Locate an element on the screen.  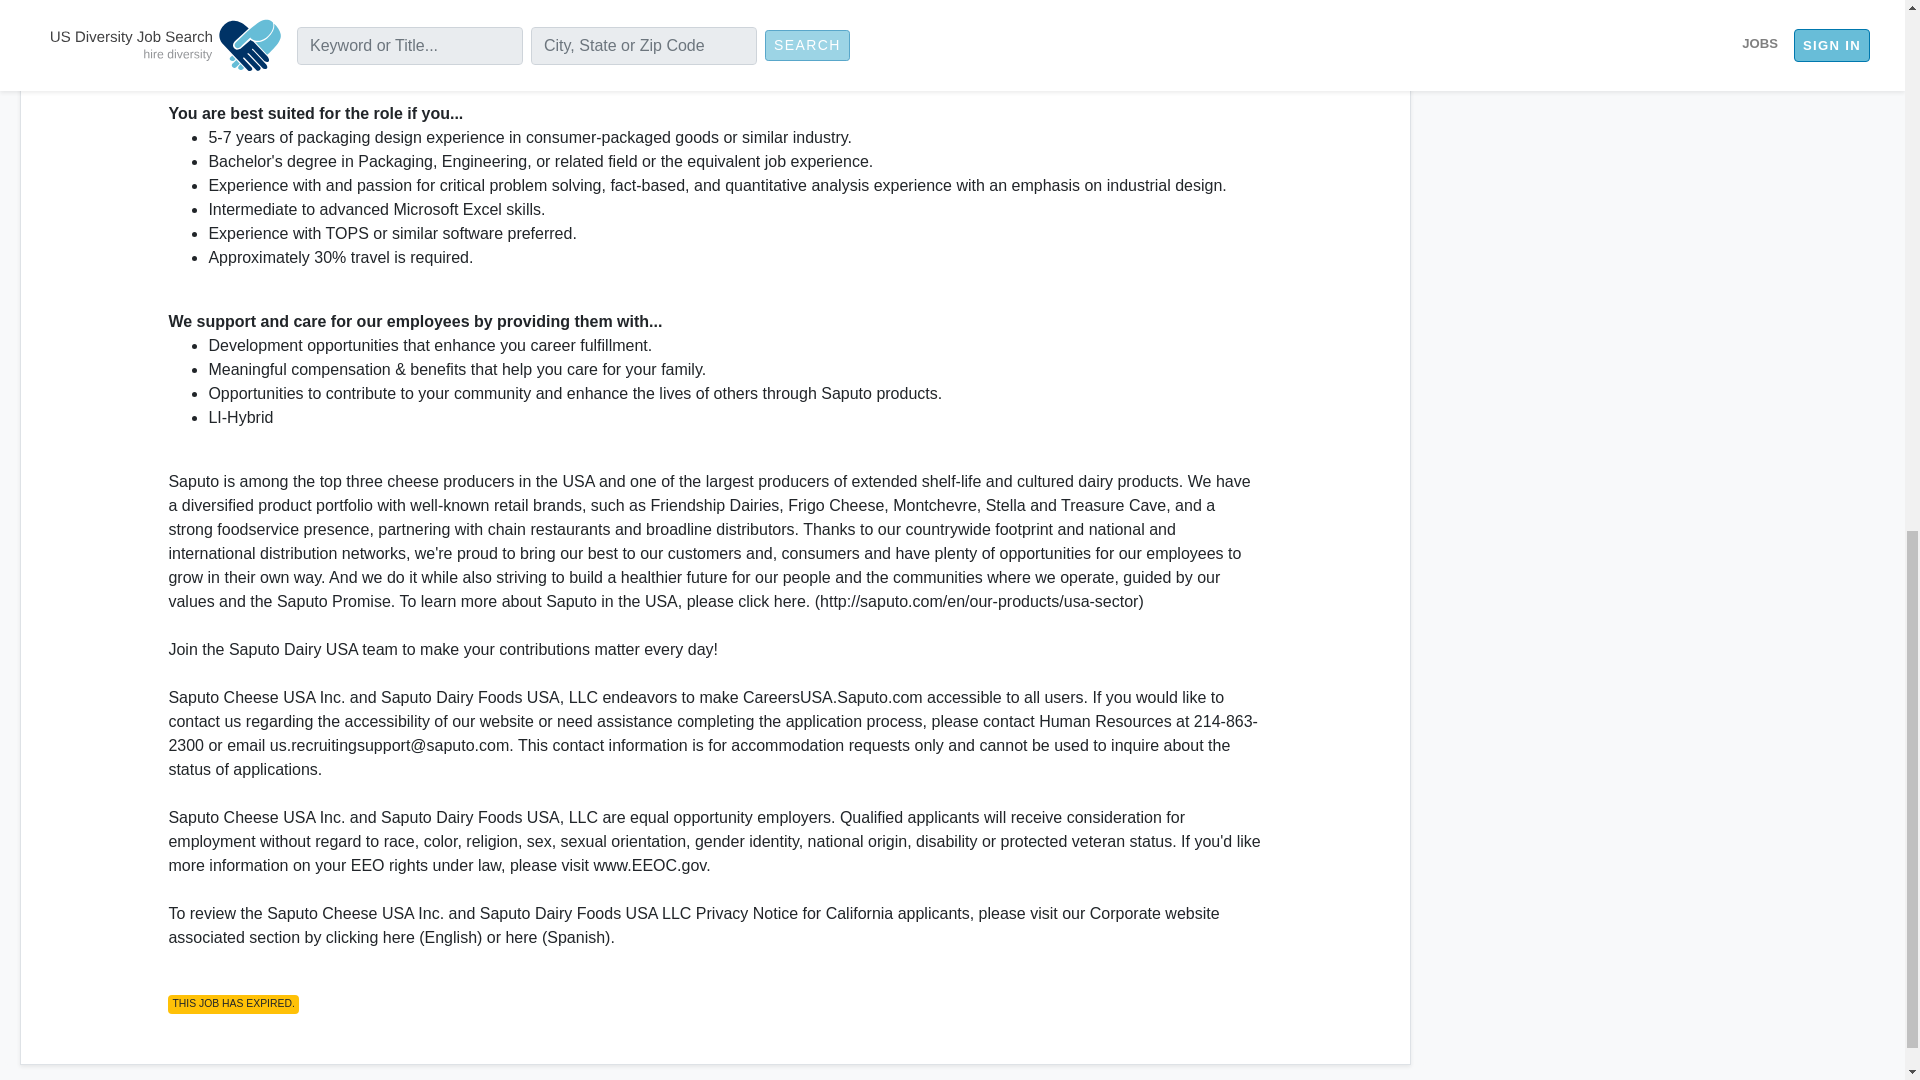
Terms and Privacy Policy is located at coordinates (1523, 52).